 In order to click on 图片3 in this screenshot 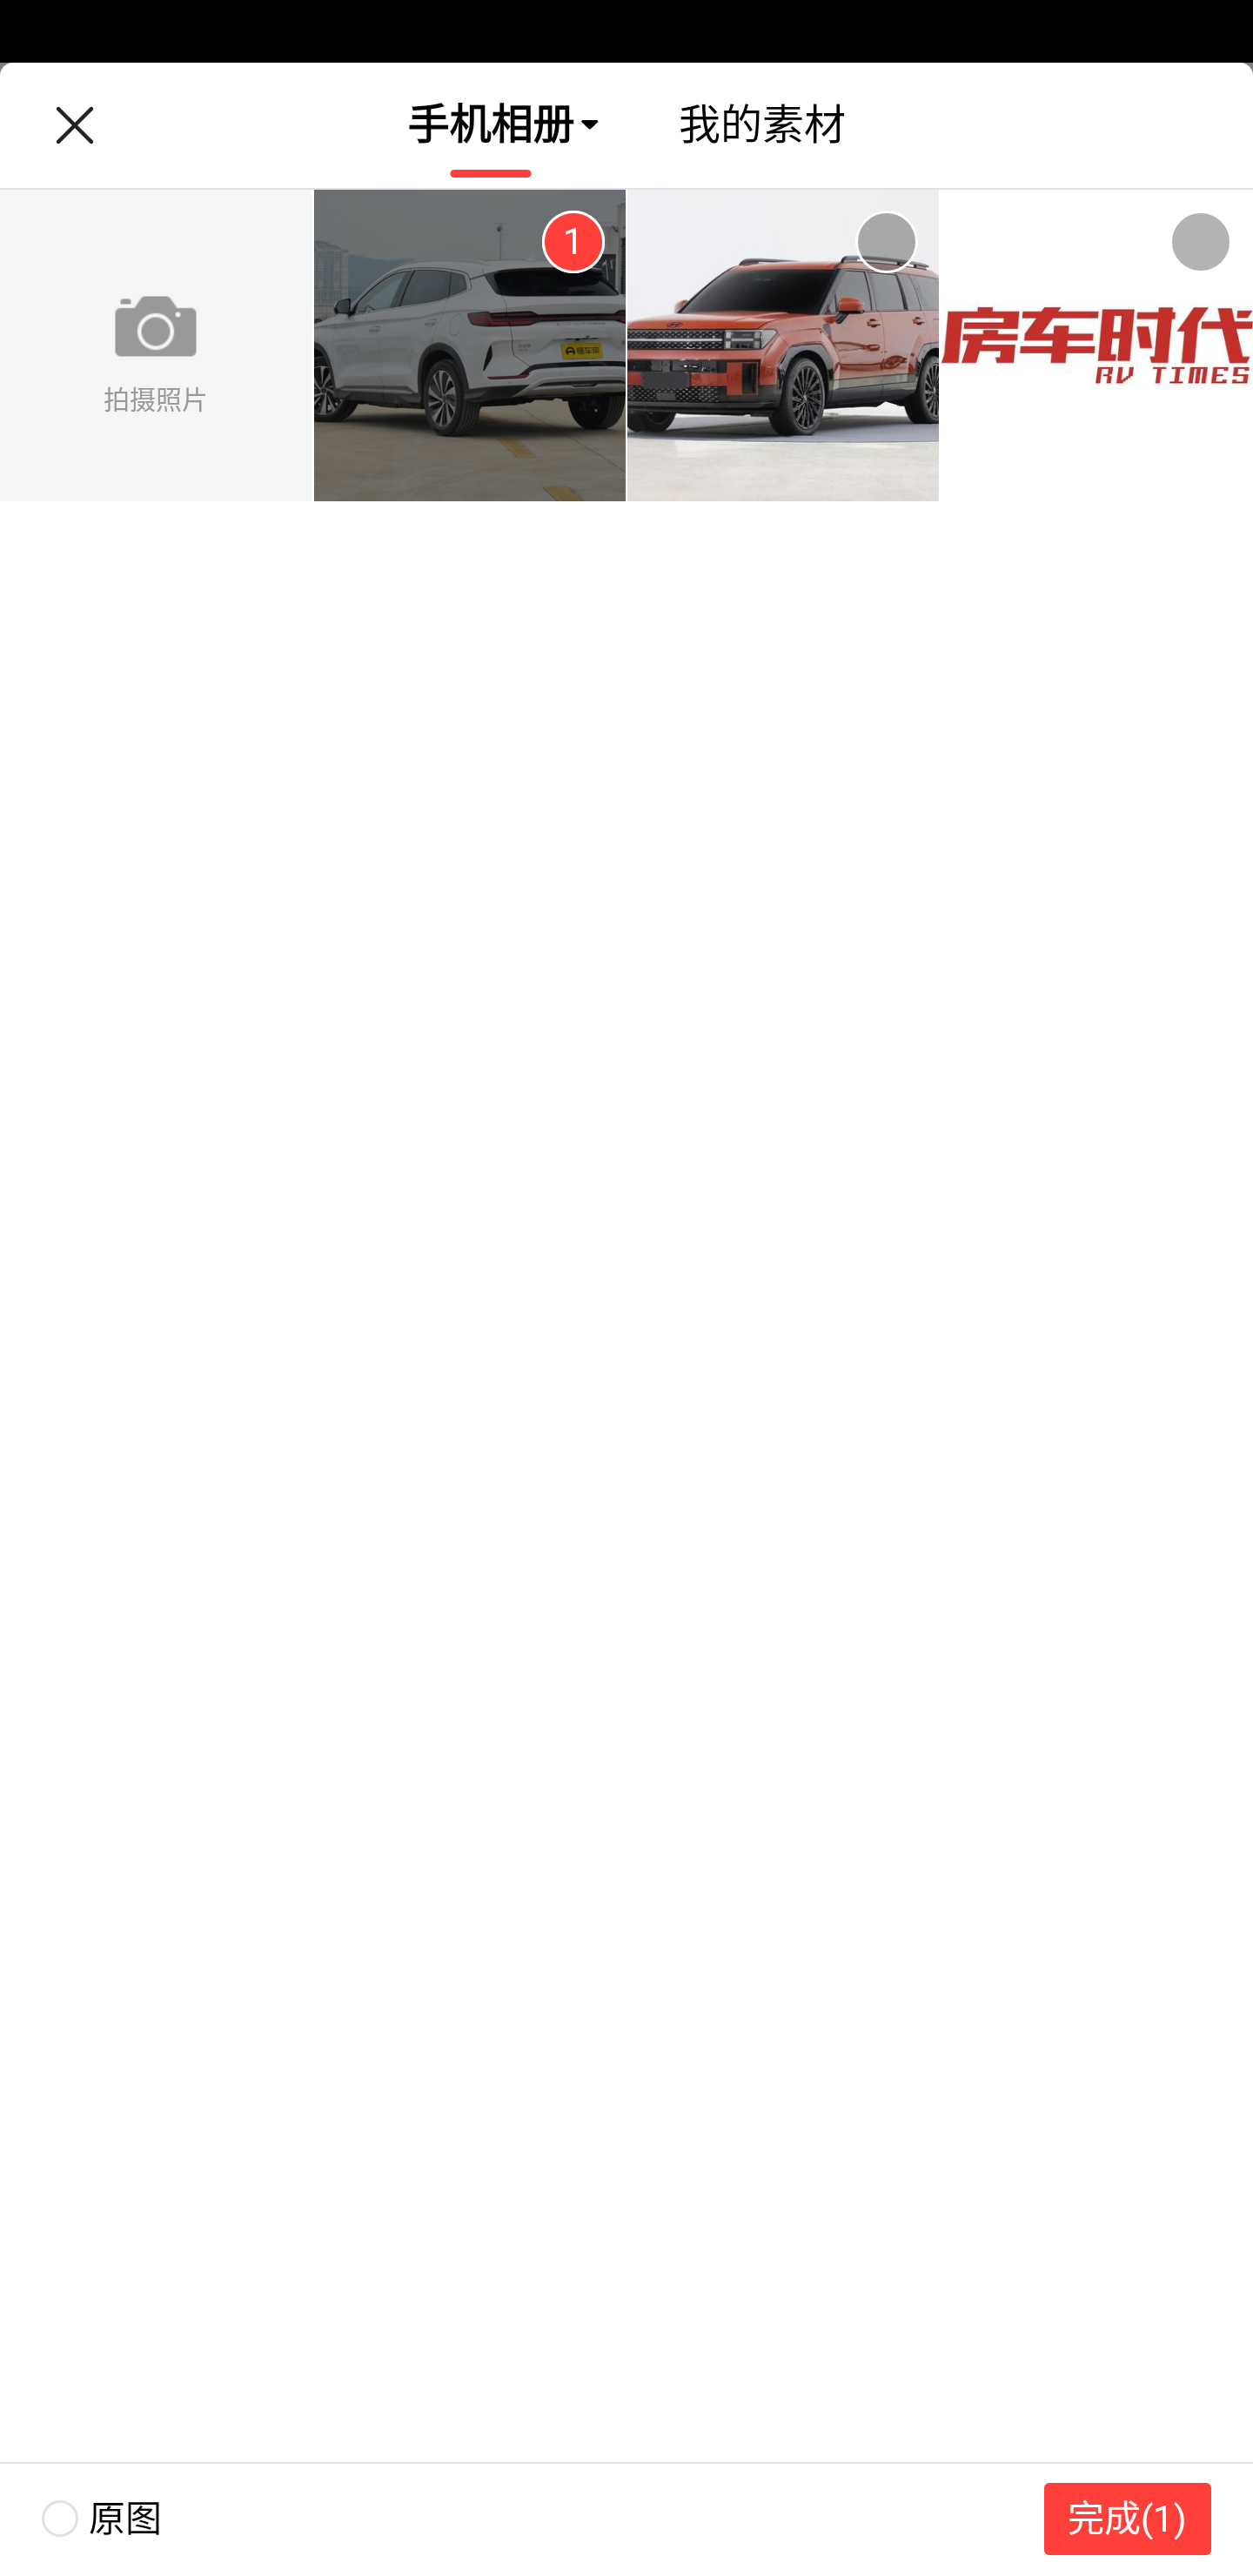, I will do `click(1096, 346)`.